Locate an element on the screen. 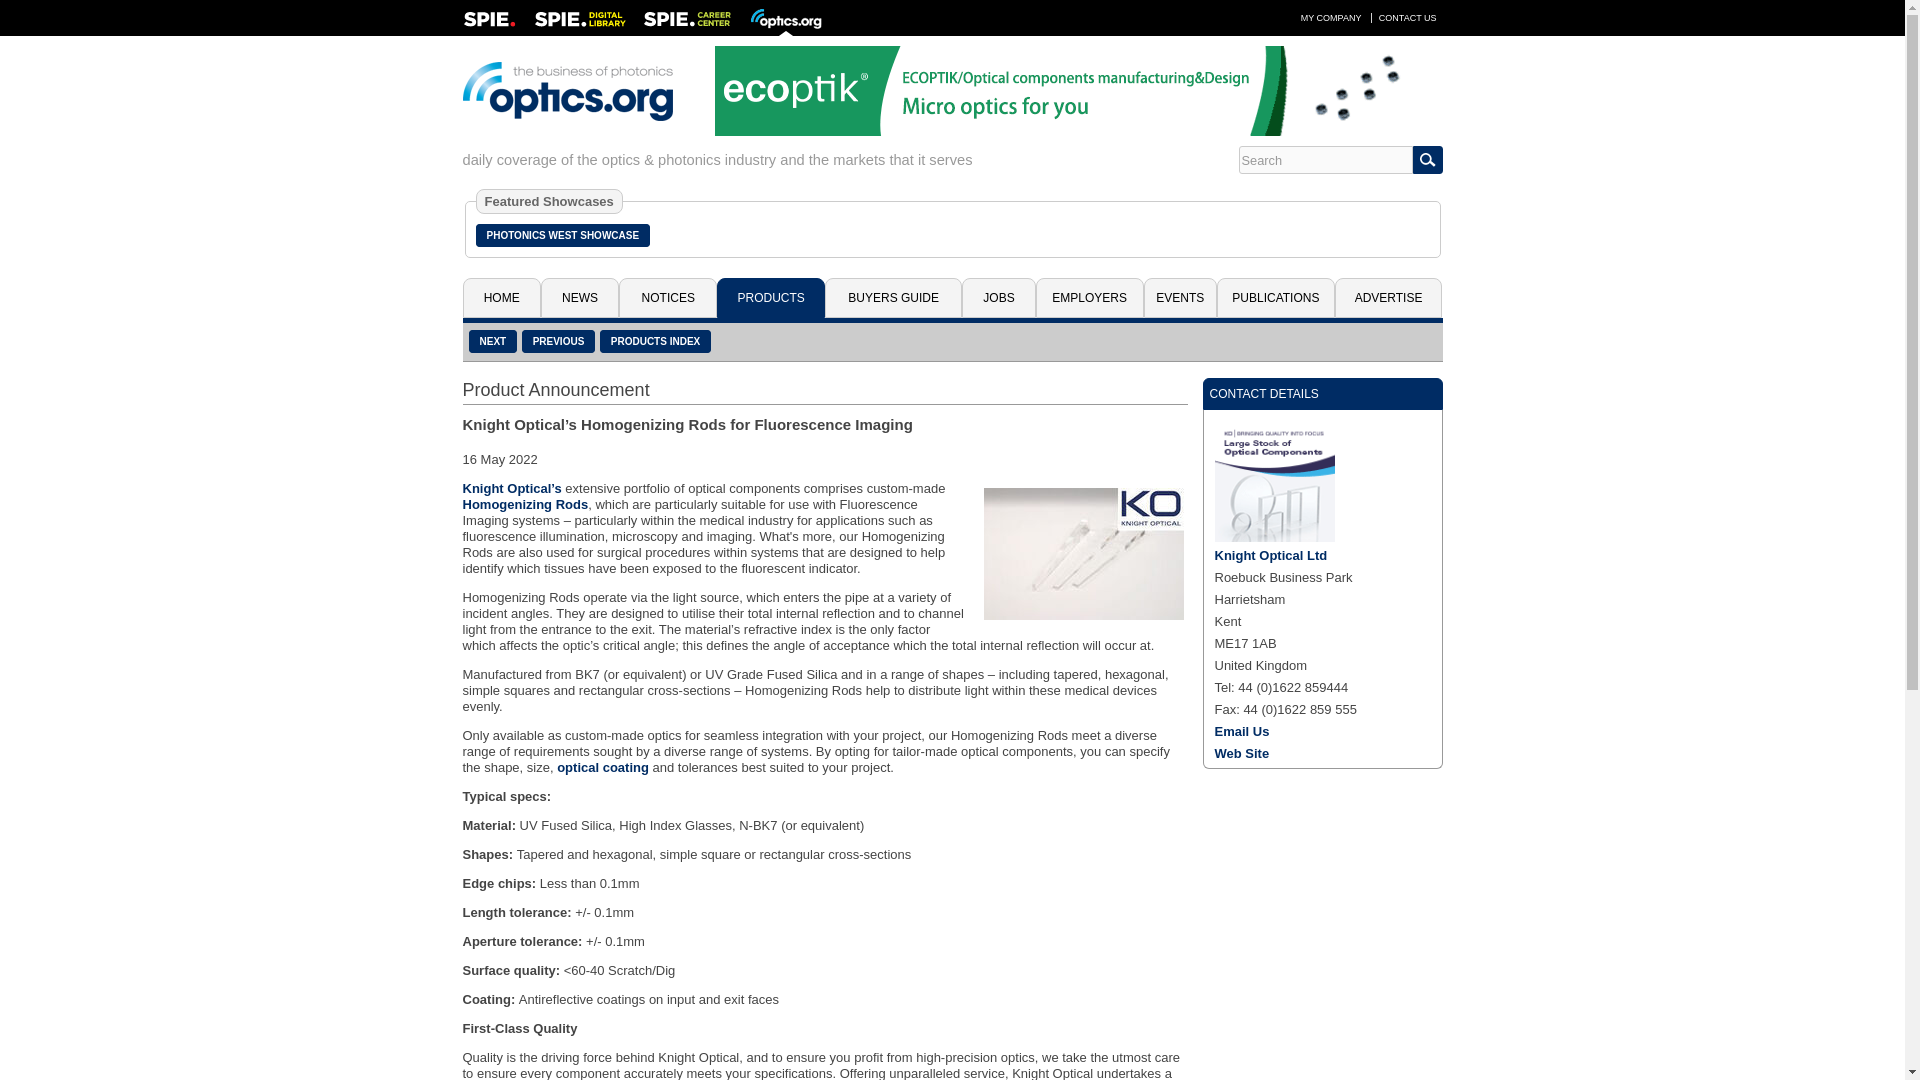 The height and width of the screenshot is (1080, 1920). CONTACT US is located at coordinates (1408, 17).